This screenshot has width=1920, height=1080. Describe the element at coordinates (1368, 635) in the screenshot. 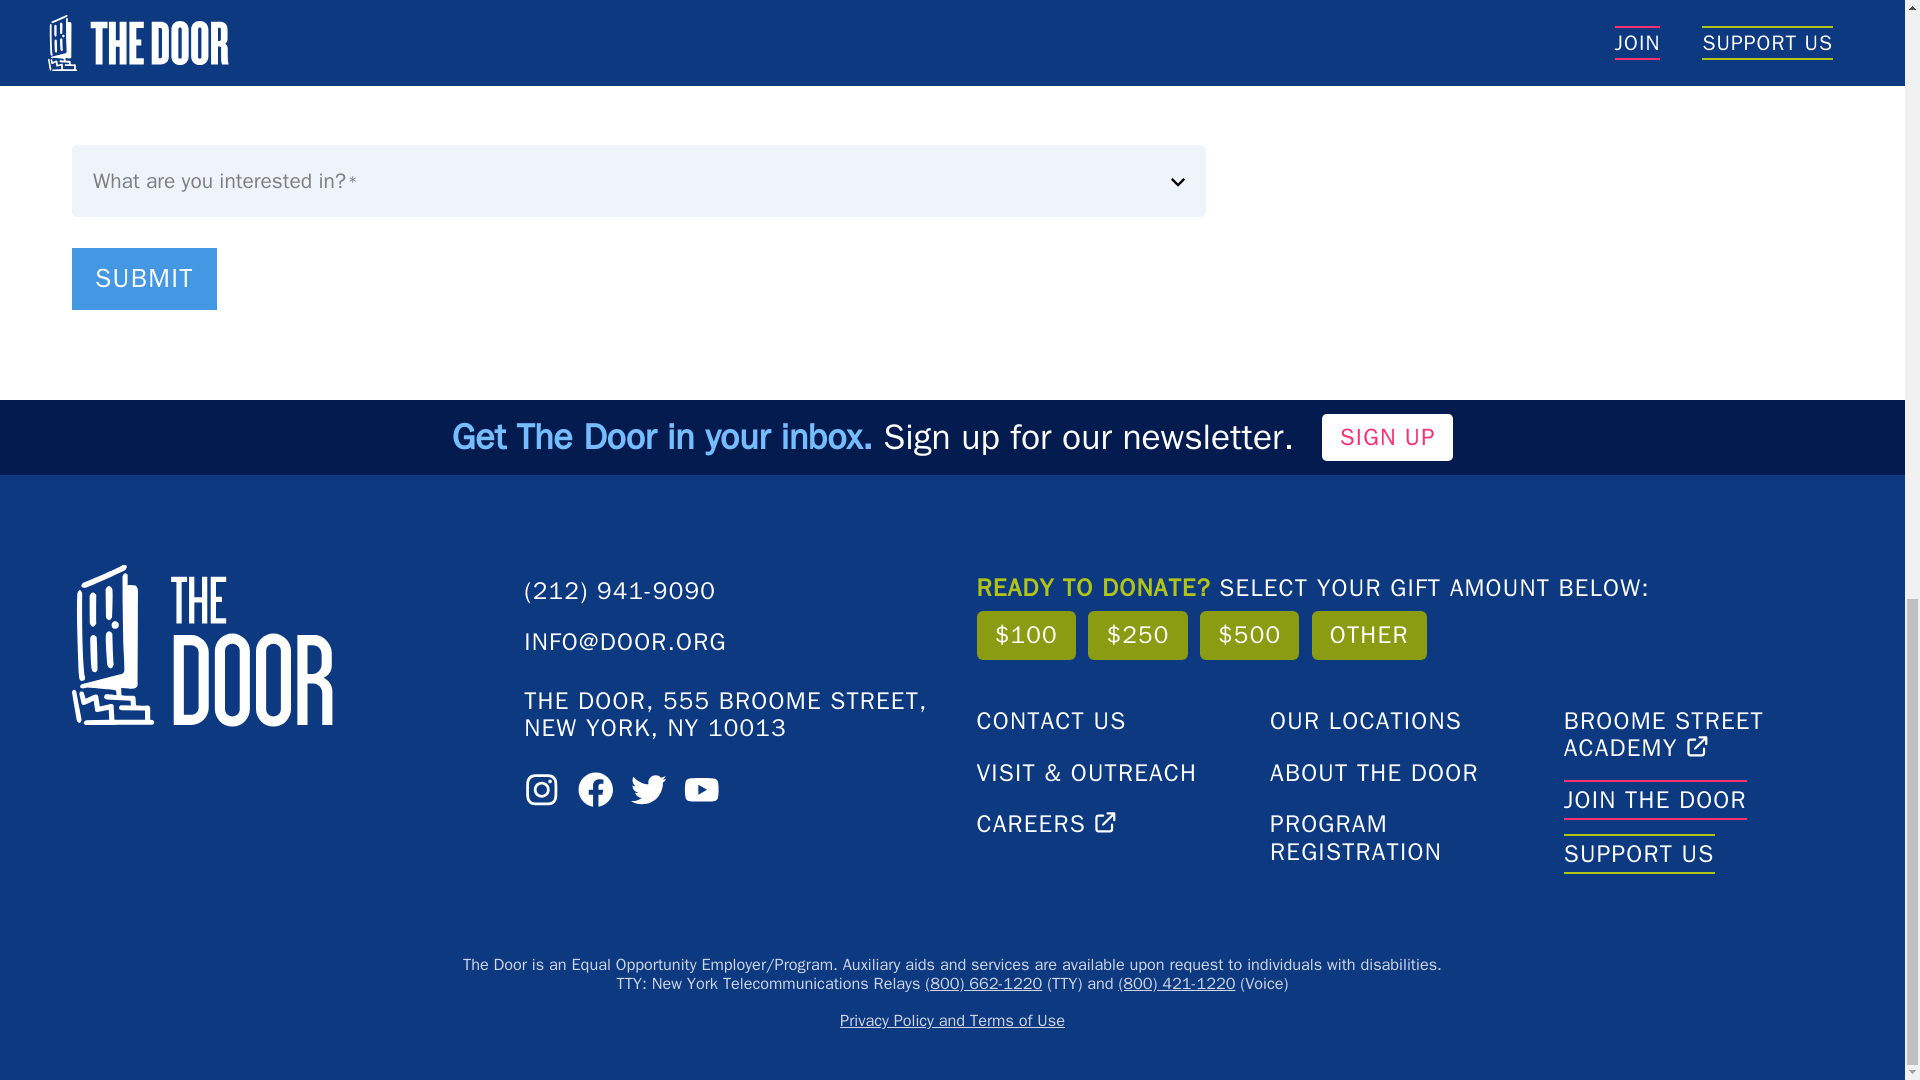

I see `OTHER` at that location.